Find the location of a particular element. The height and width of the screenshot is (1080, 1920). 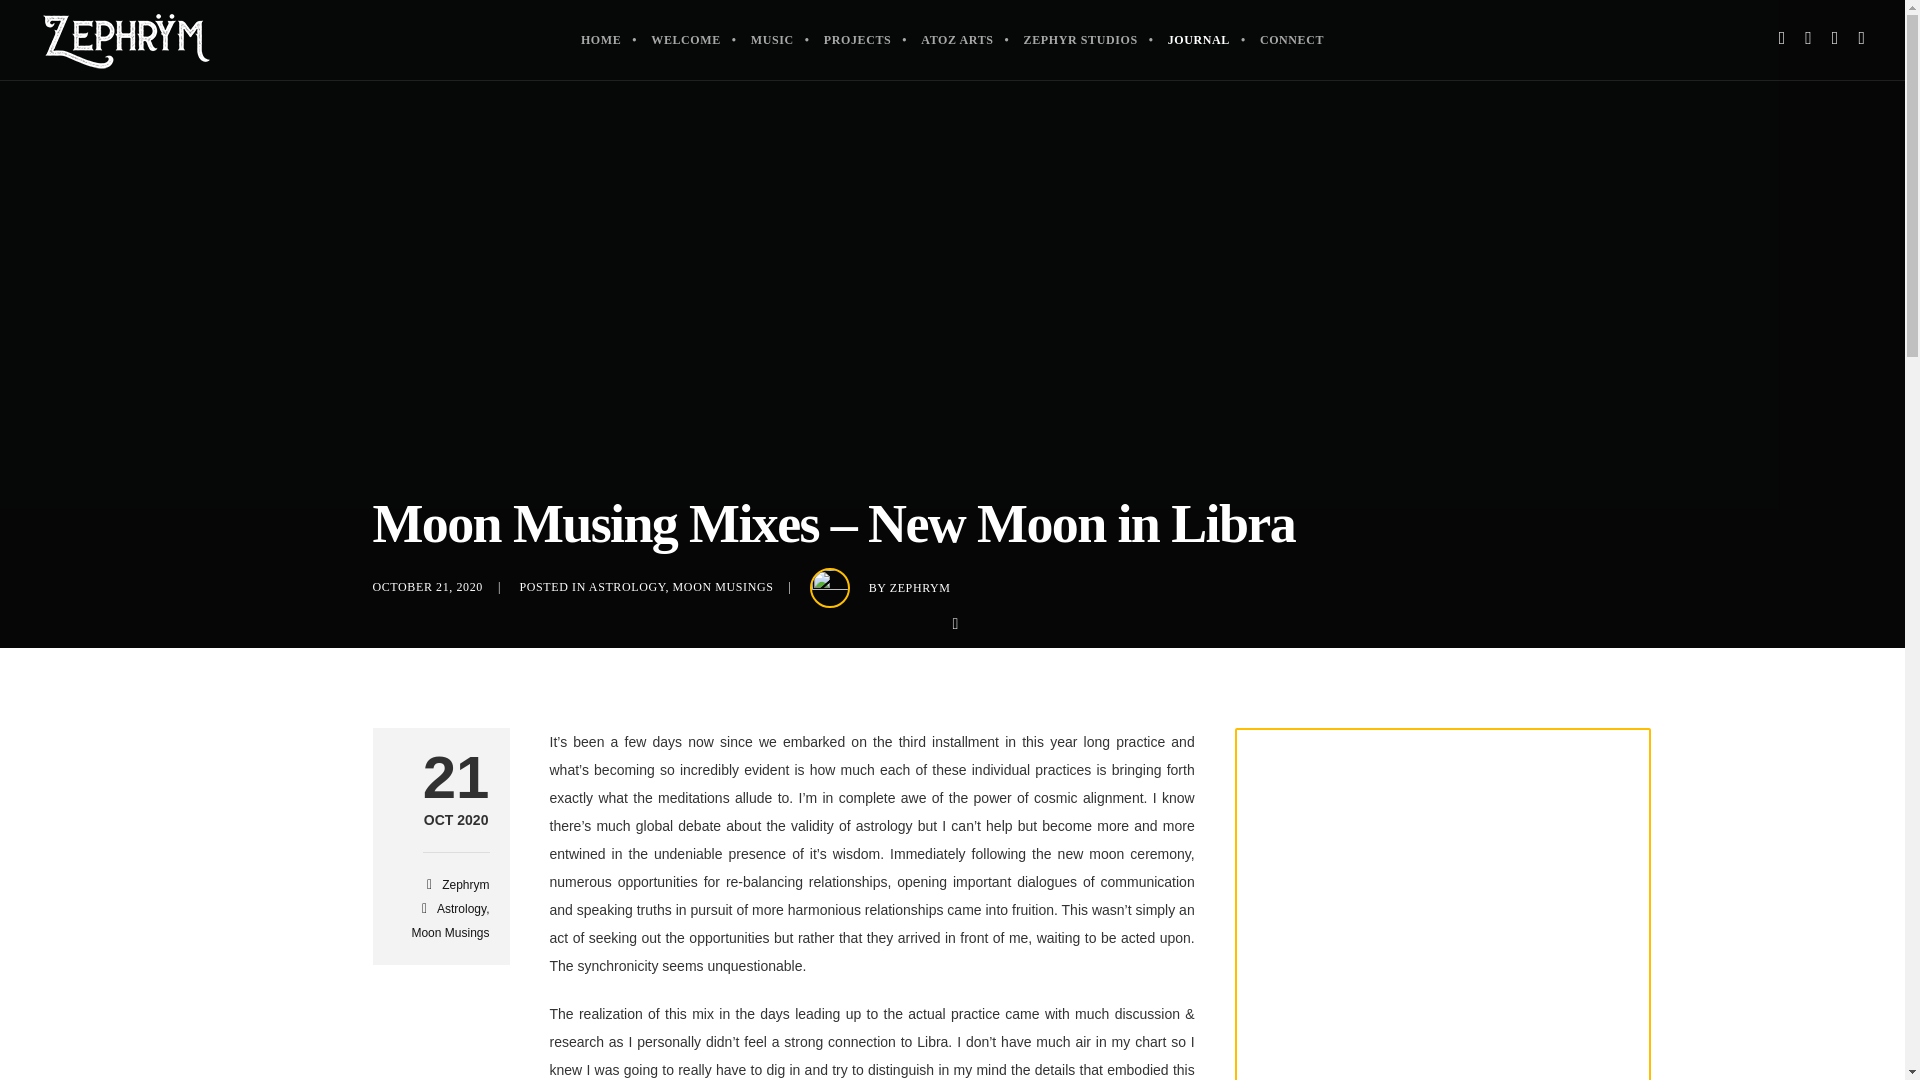

ZEPHYR STUDIOS is located at coordinates (857, 40).